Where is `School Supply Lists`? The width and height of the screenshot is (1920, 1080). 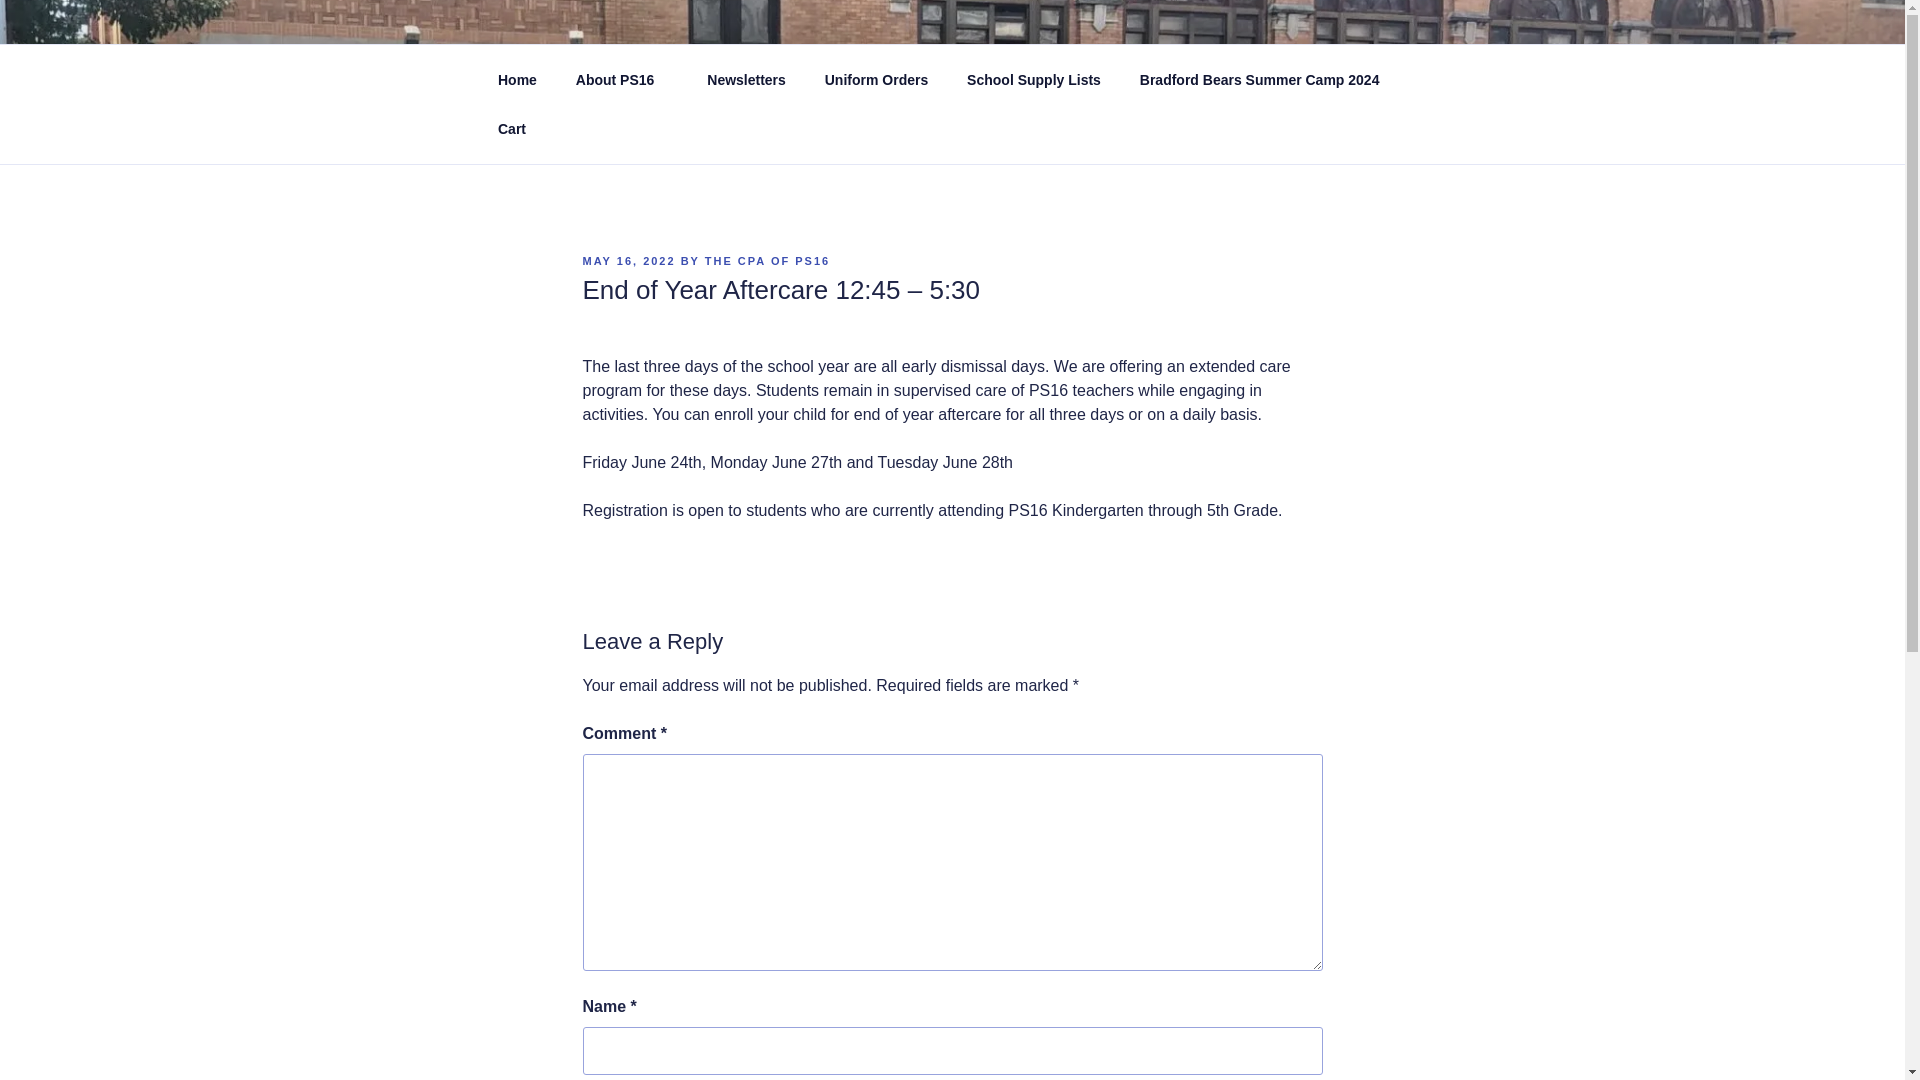 School Supply Lists is located at coordinates (1034, 80).